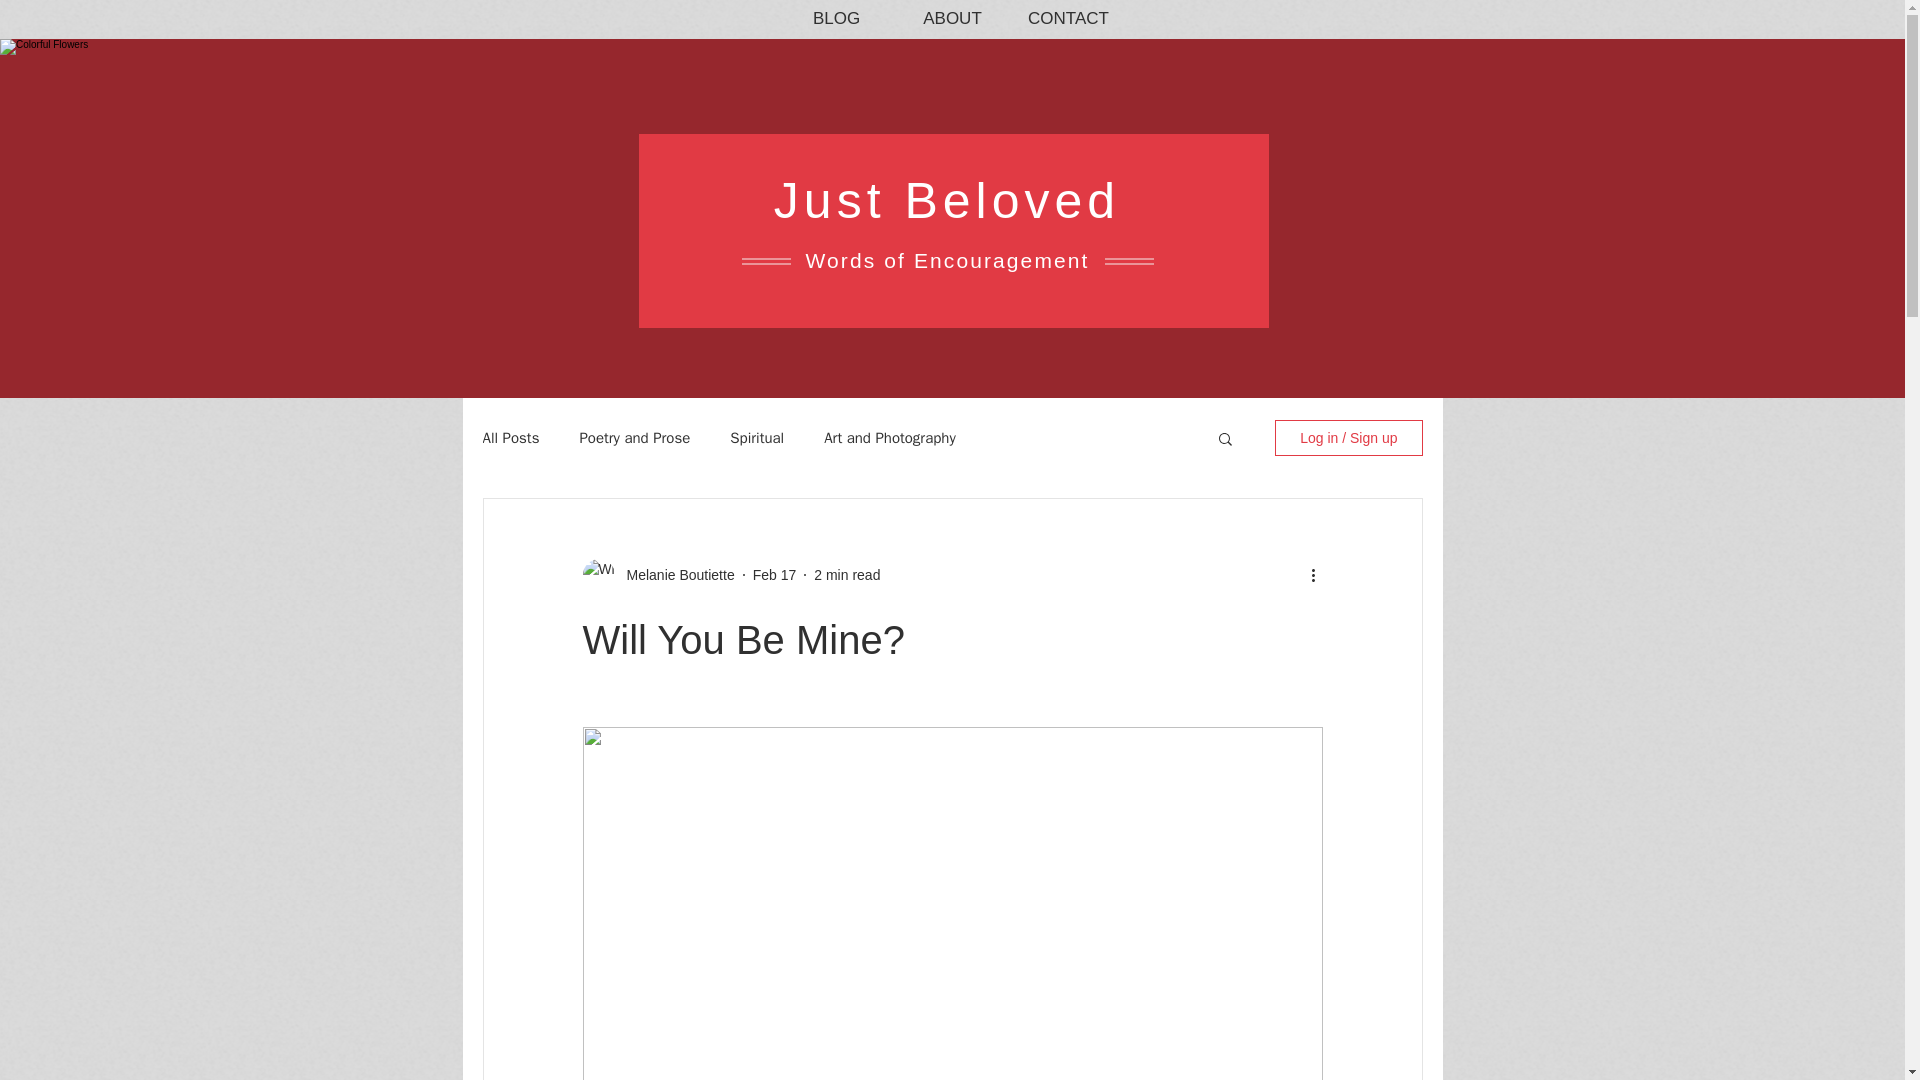 This screenshot has width=1920, height=1080. What do you see at coordinates (948, 260) in the screenshot?
I see `Words of Encouragement` at bounding box center [948, 260].